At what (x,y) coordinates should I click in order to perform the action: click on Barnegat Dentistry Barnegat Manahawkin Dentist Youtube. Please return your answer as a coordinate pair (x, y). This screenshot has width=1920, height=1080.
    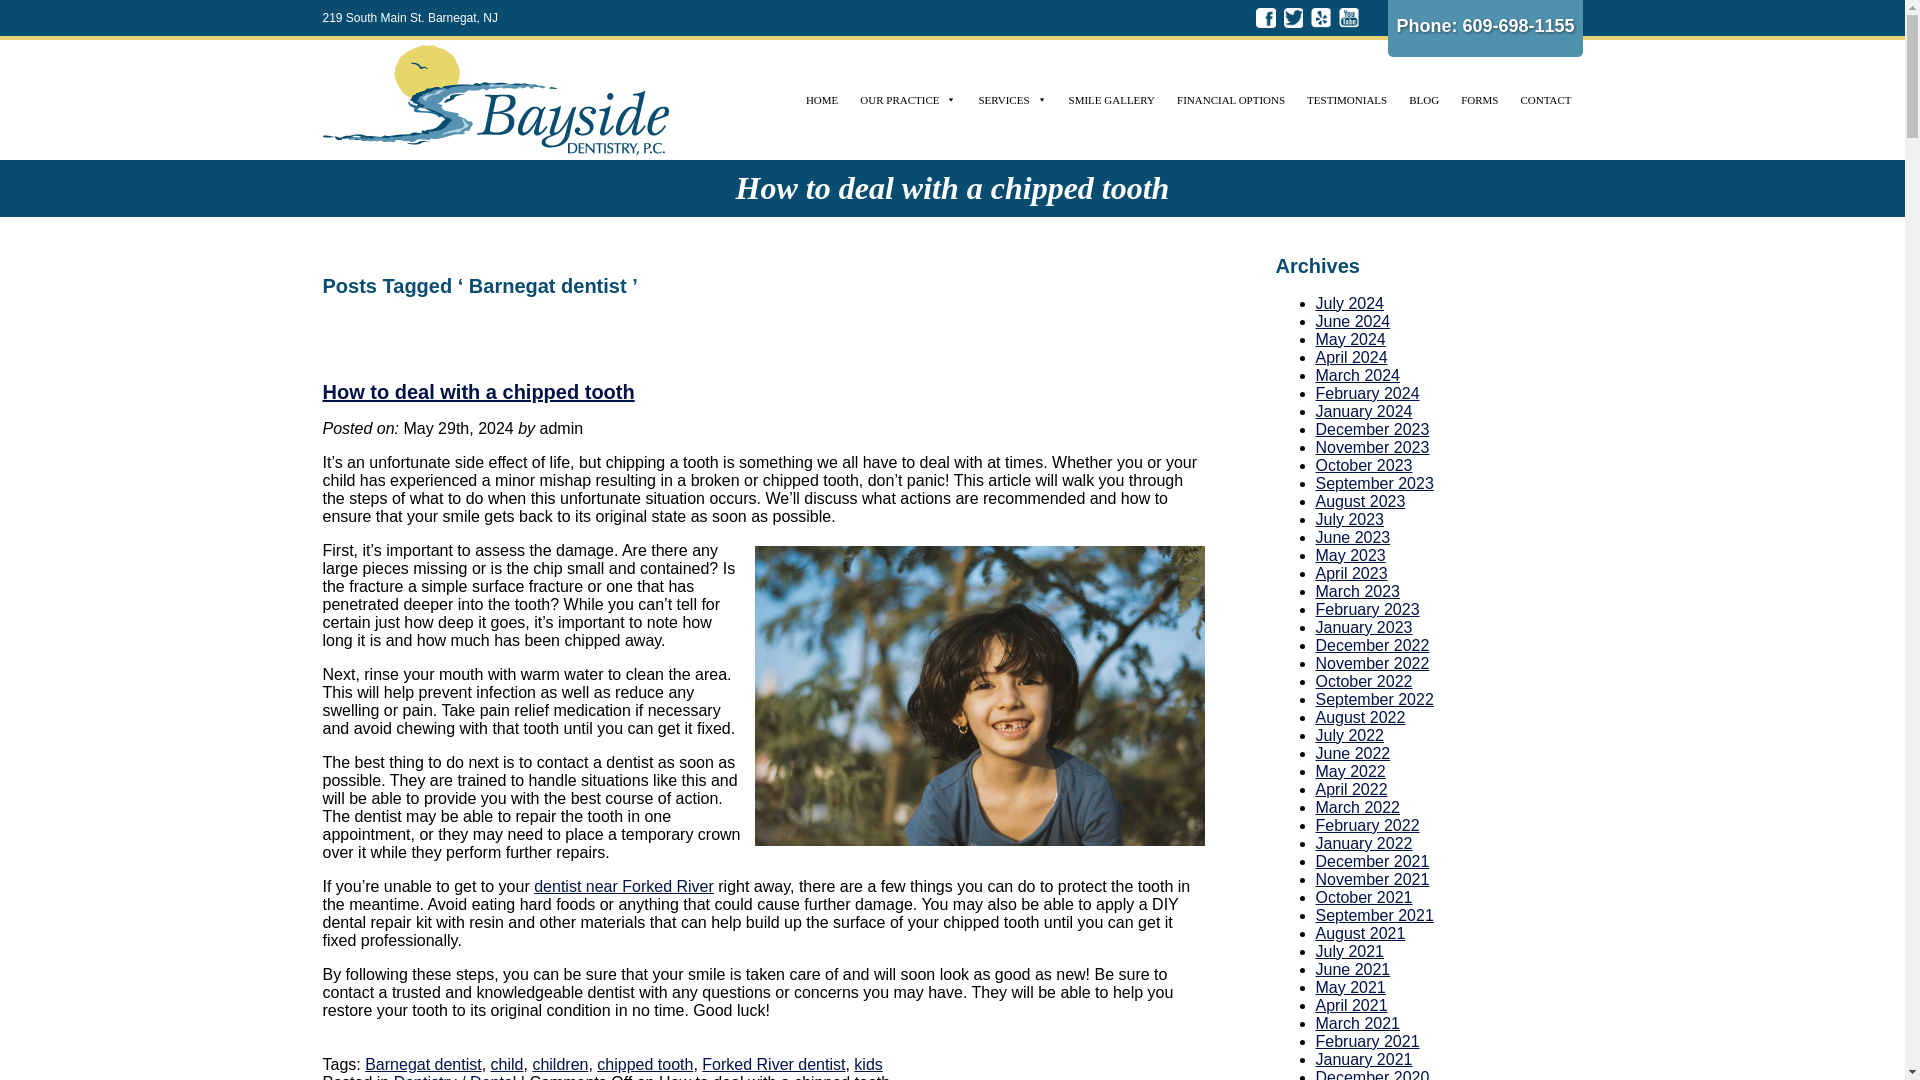
    Looking at the image, I should click on (1348, 18).